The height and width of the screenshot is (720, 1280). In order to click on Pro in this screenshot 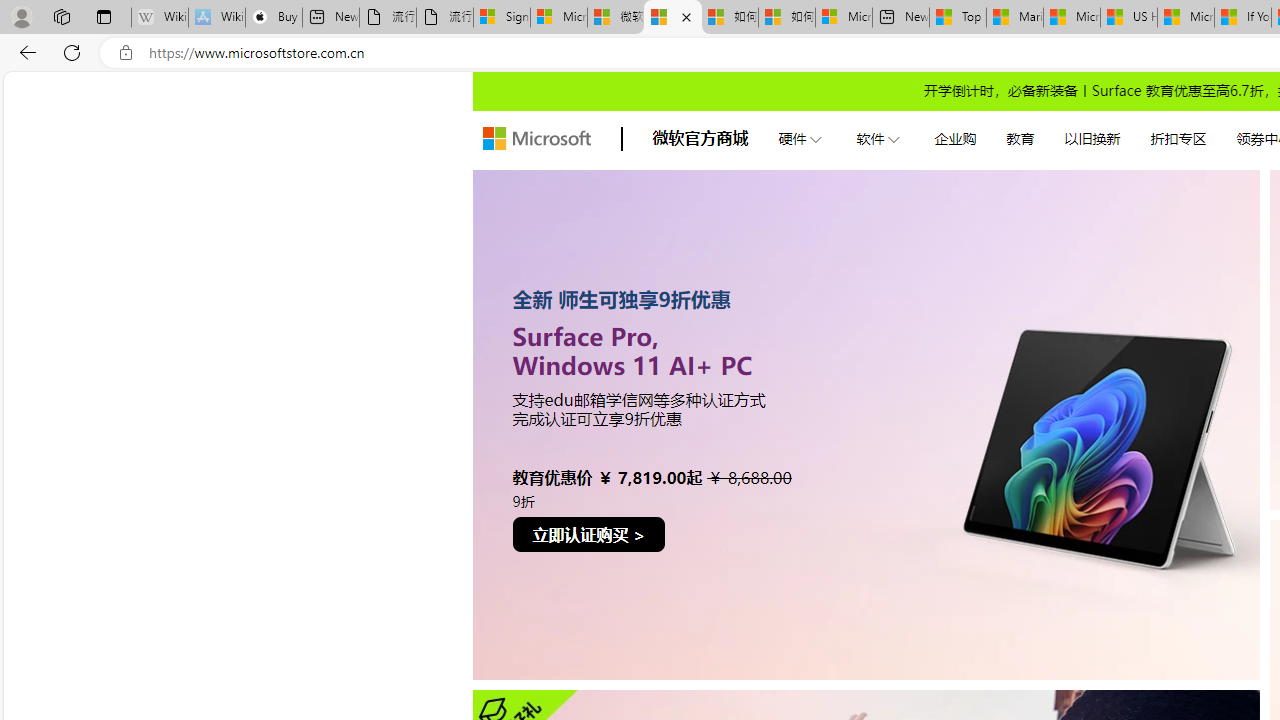, I will do `click(866, 424)`.